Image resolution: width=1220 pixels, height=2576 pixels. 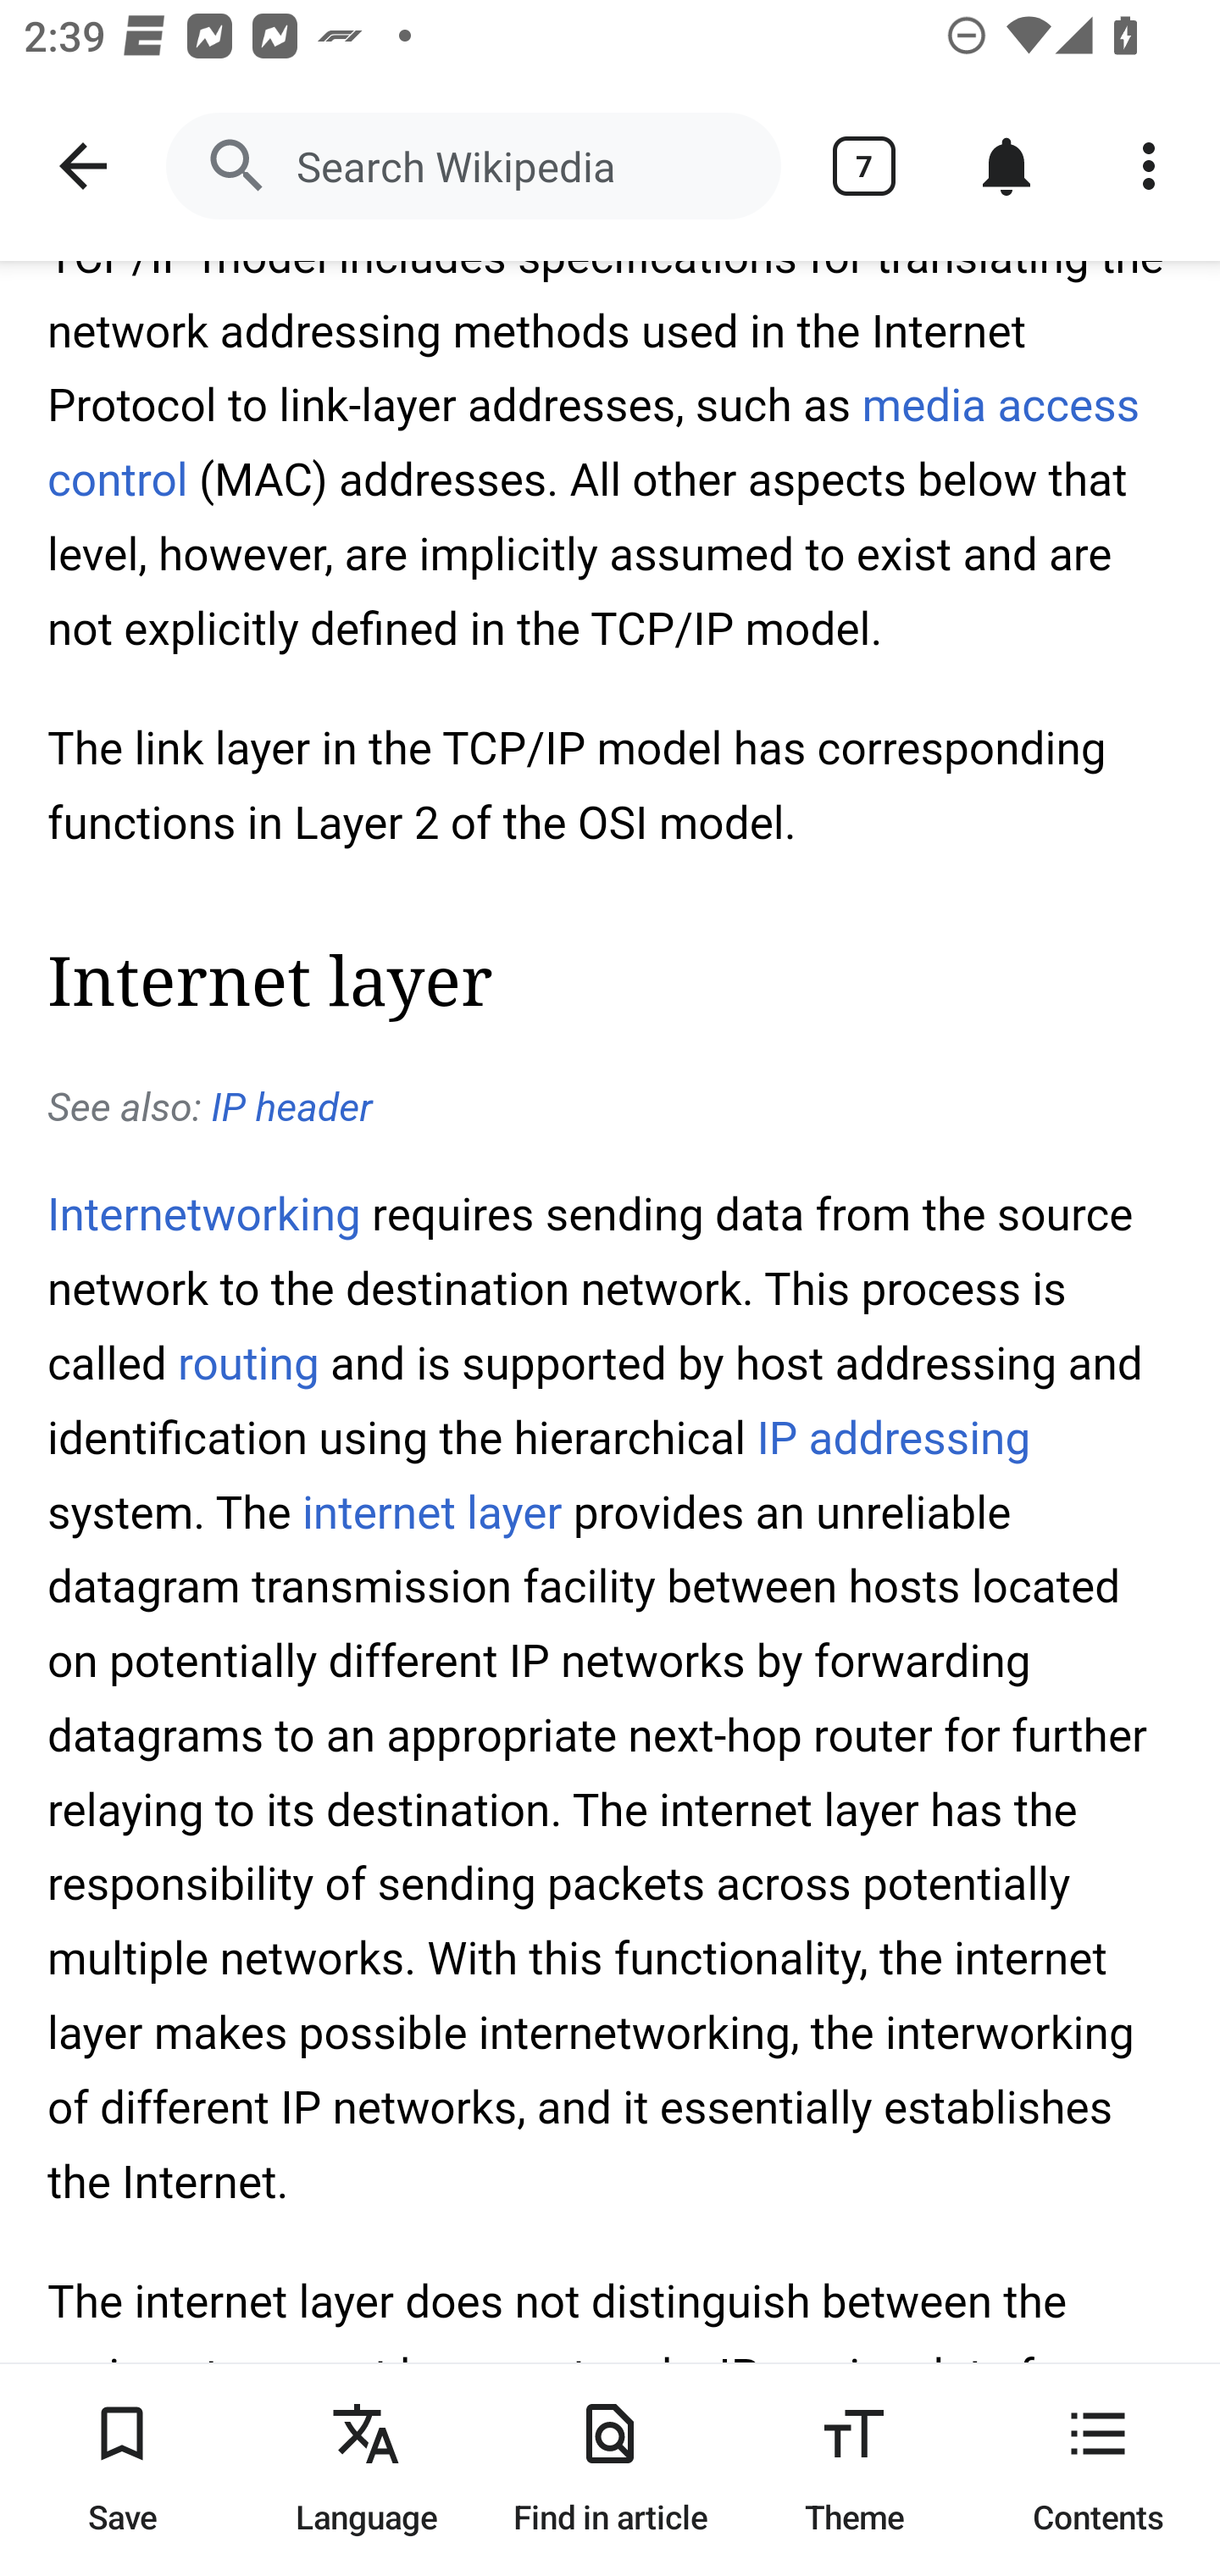 I want to click on Theme, so click(x=854, y=2469).